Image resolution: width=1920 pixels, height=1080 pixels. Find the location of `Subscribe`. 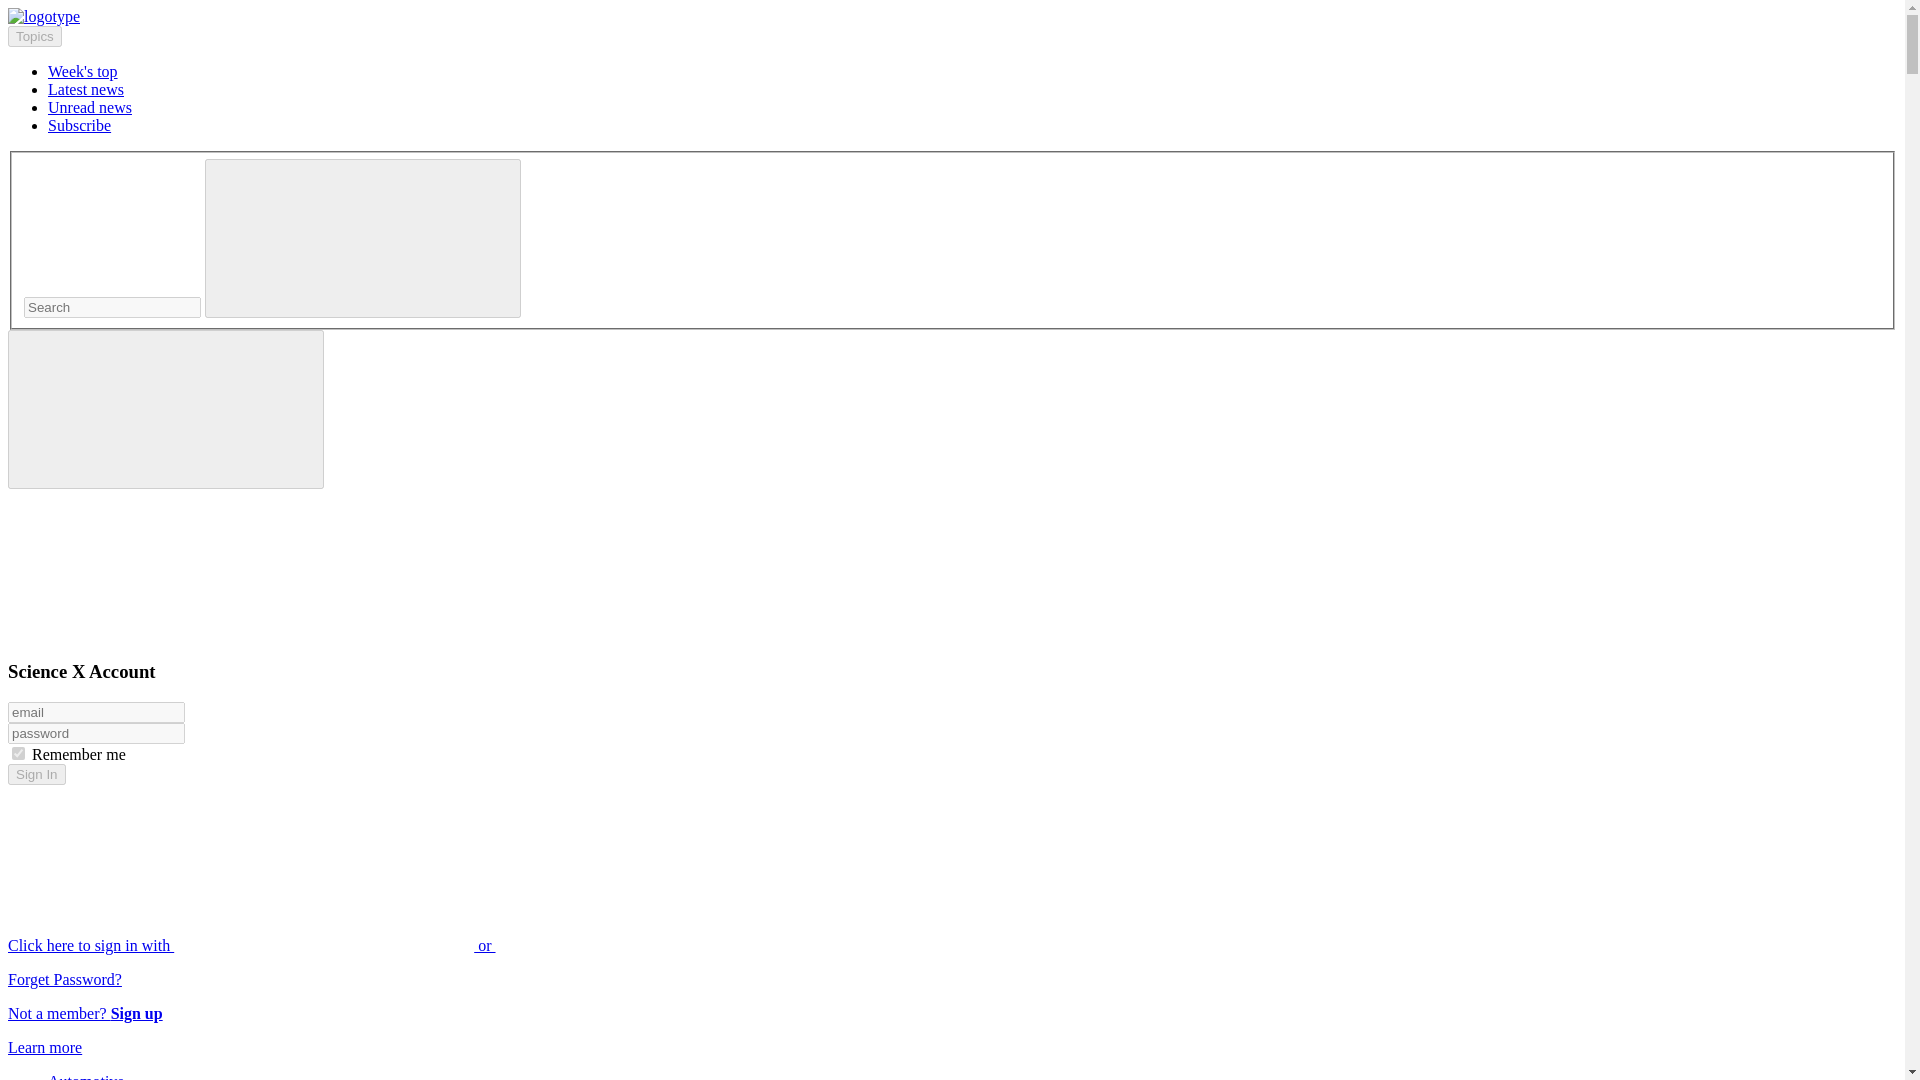

Subscribe is located at coordinates (80, 124).